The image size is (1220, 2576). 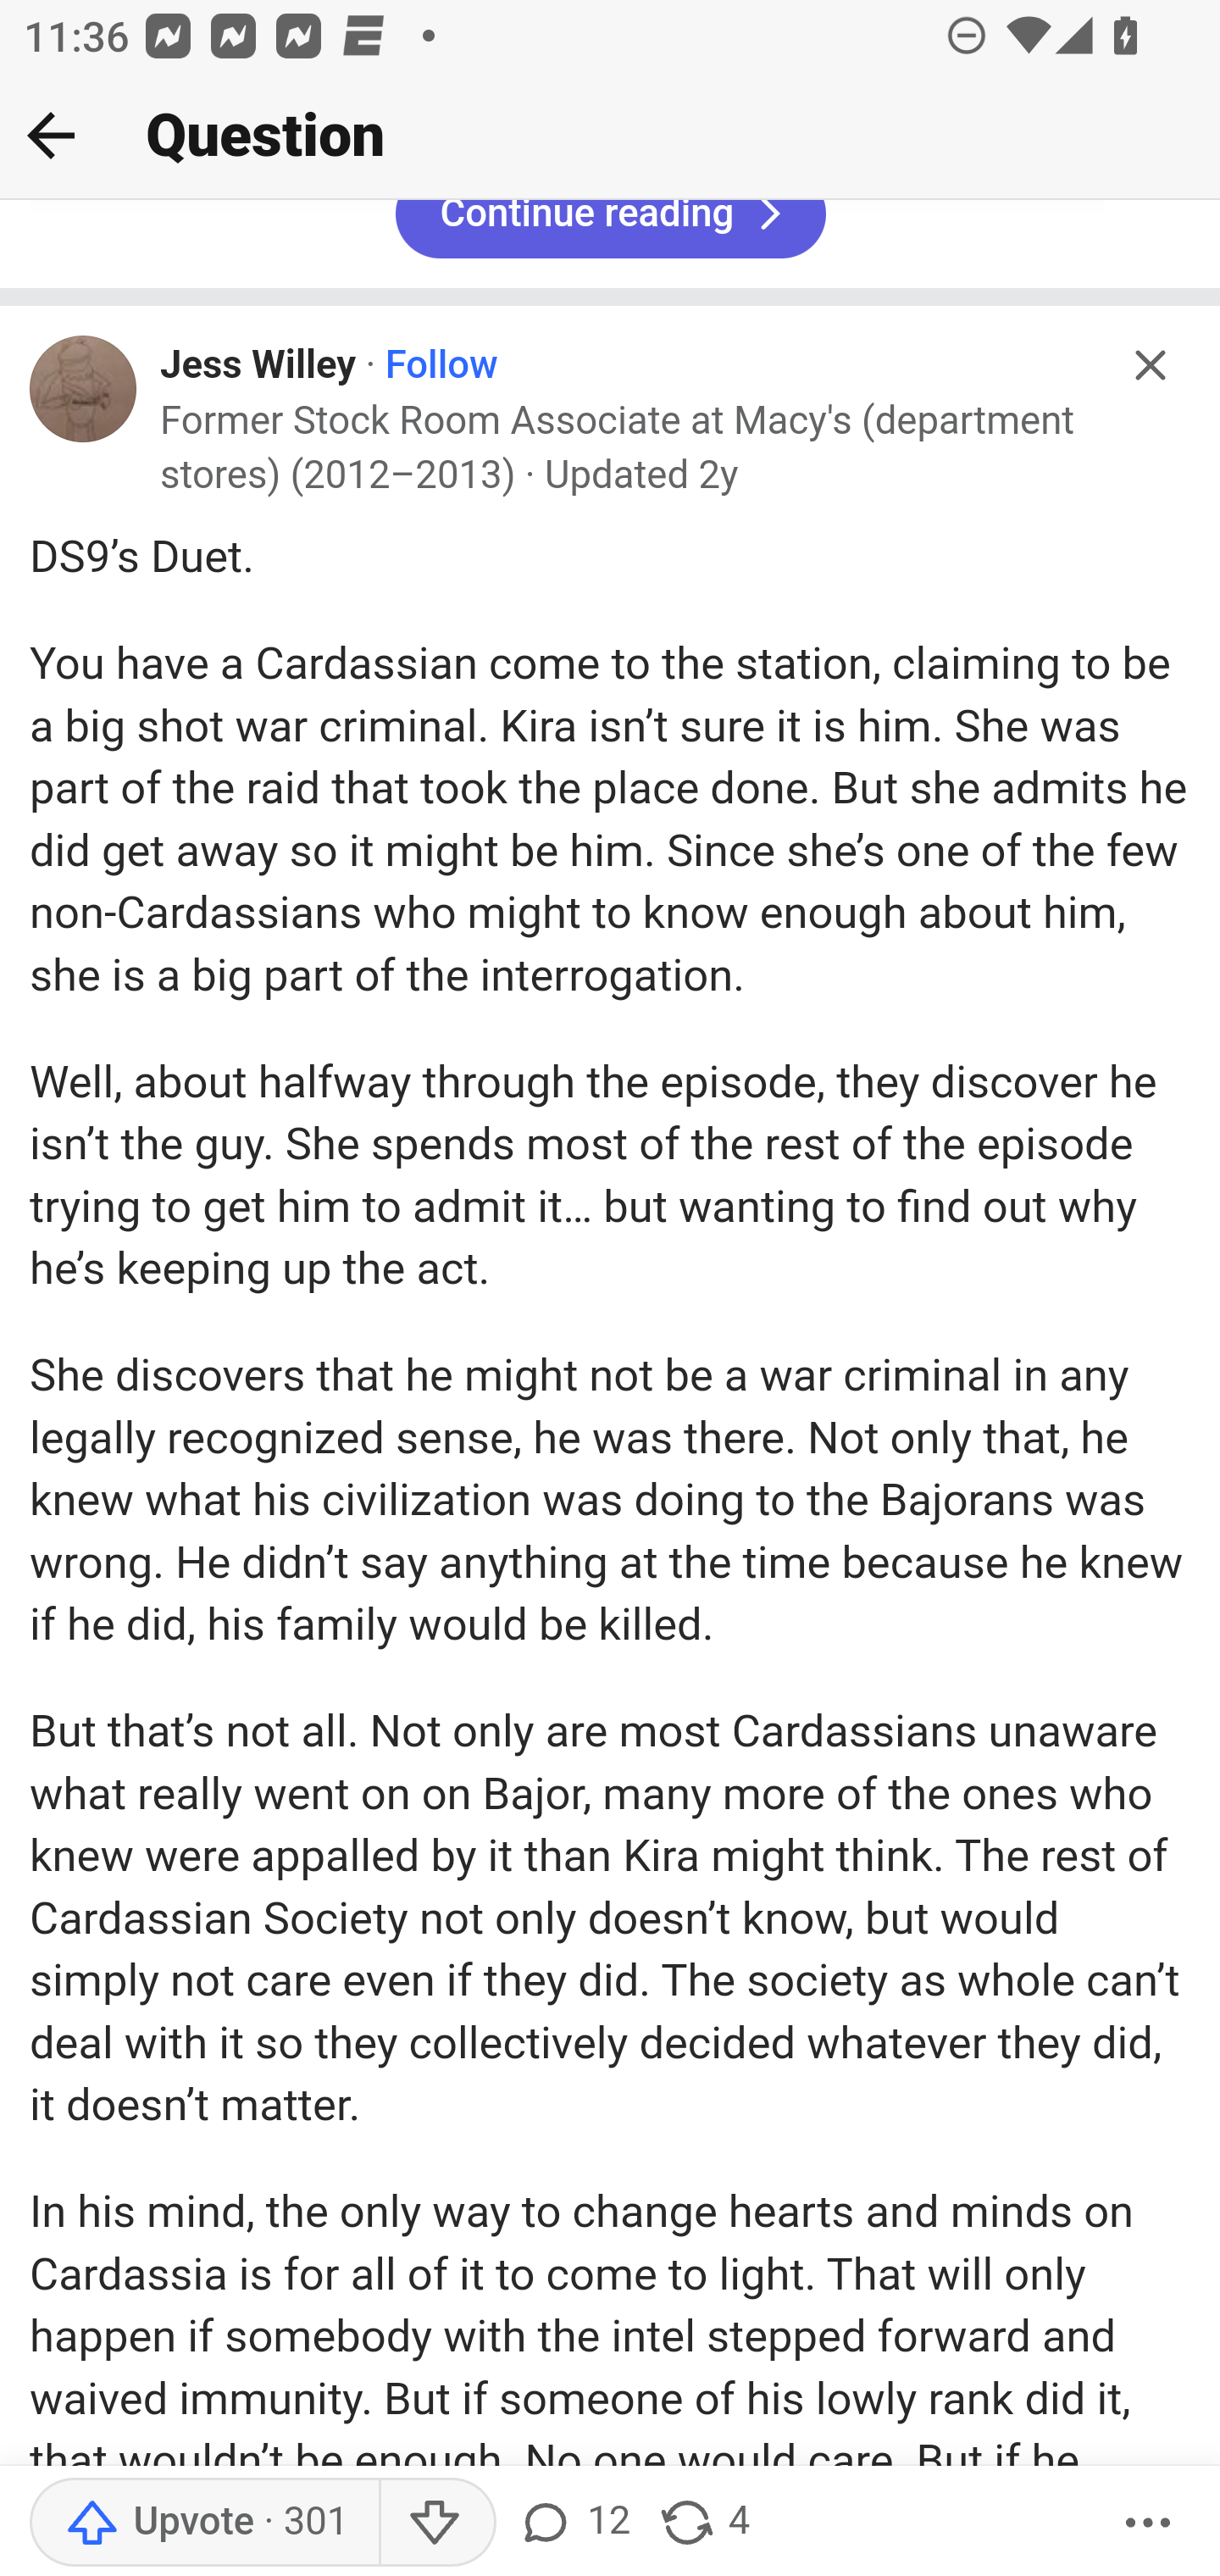 I want to click on 12 comments, so click(x=573, y=2523).